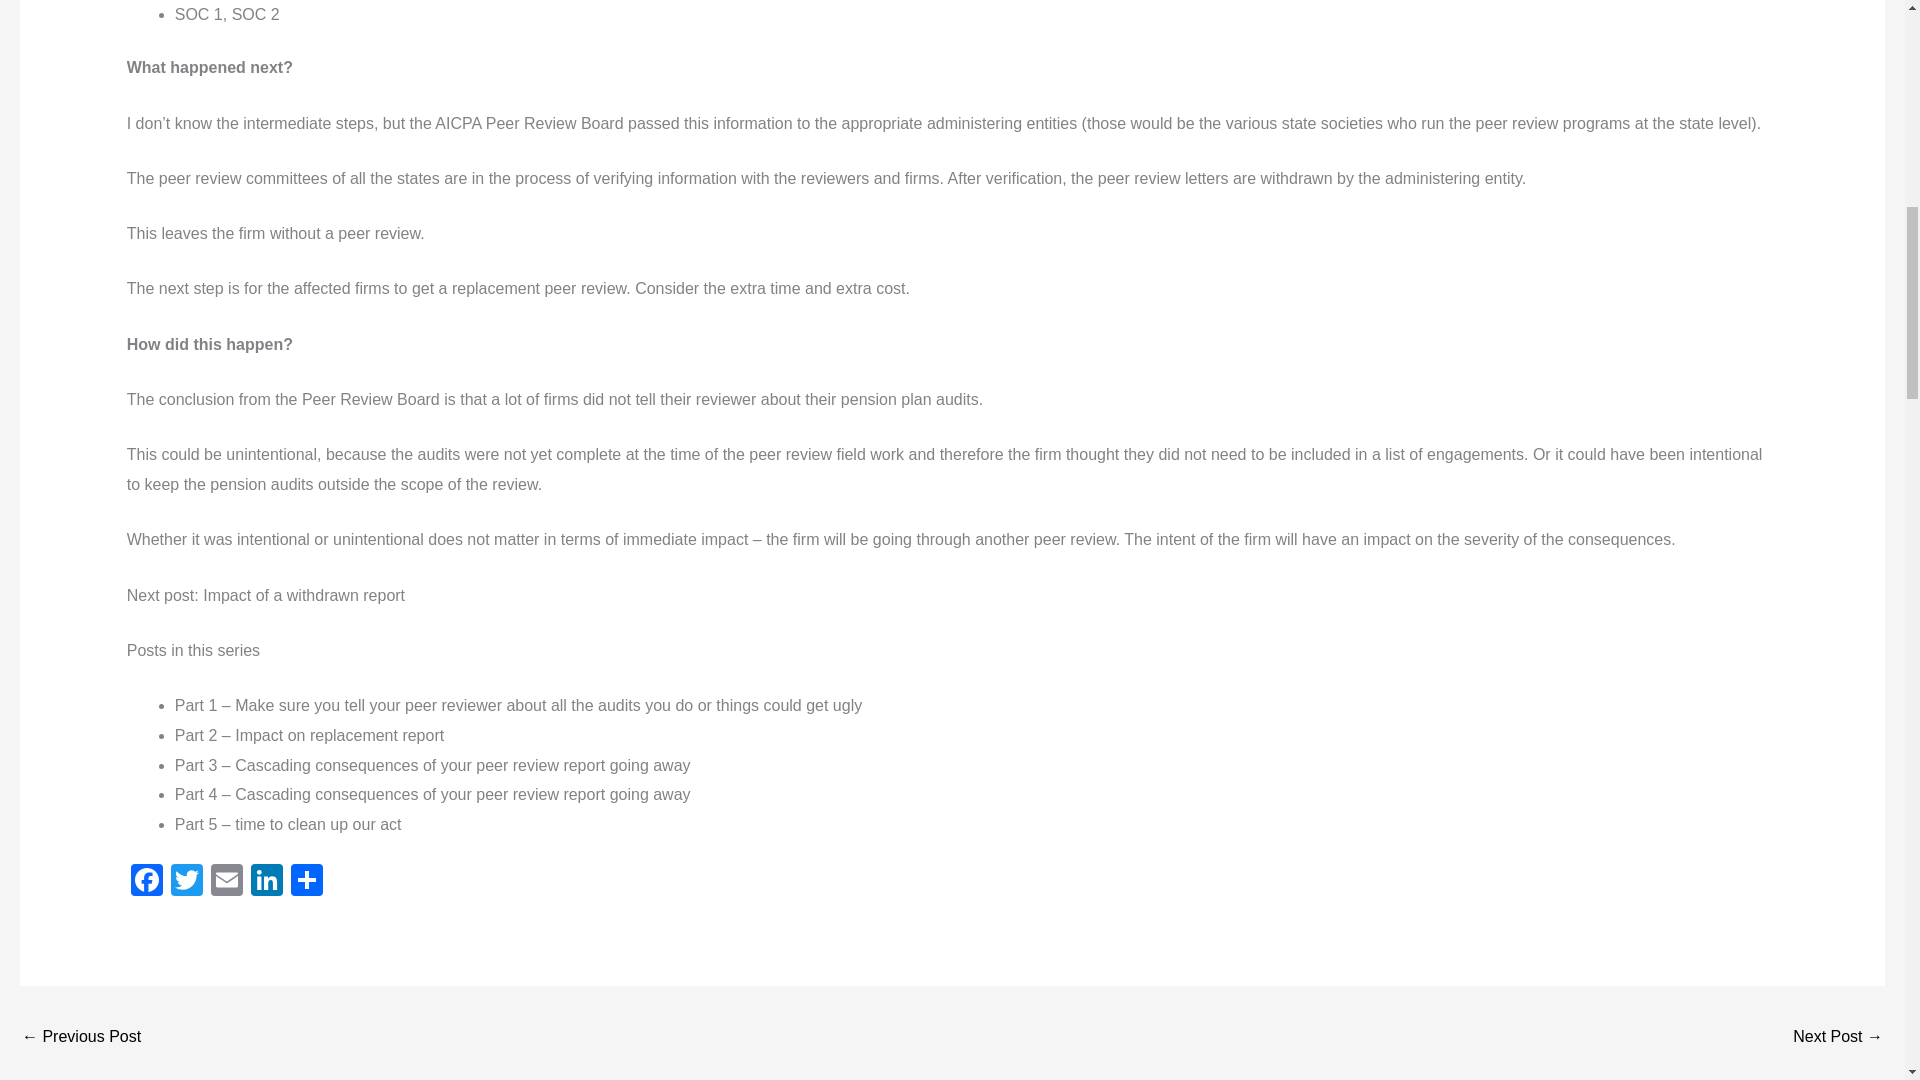 This screenshot has width=1920, height=1080. Describe the element at coordinates (306, 882) in the screenshot. I see `Share` at that location.